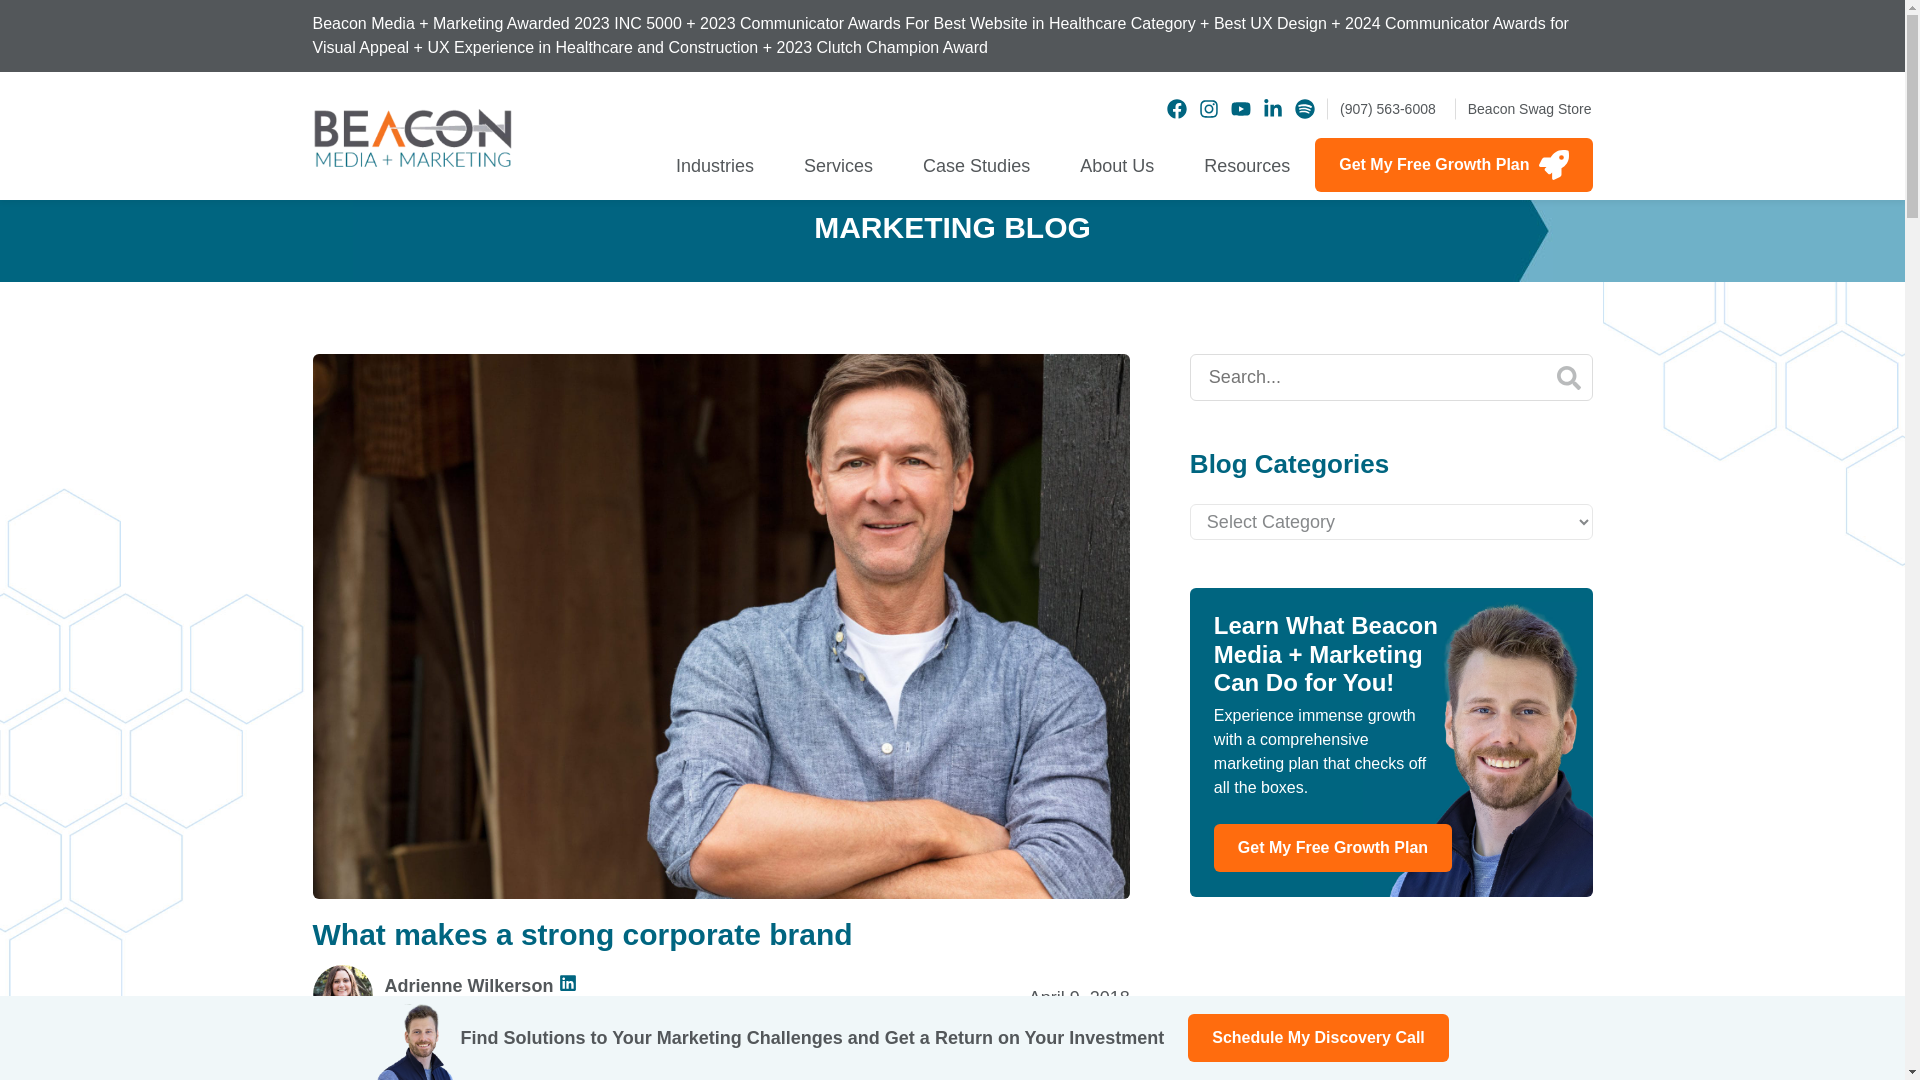 The width and height of the screenshot is (1920, 1080). Describe the element at coordinates (838, 168) in the screenshot. I see `Services` at that location.